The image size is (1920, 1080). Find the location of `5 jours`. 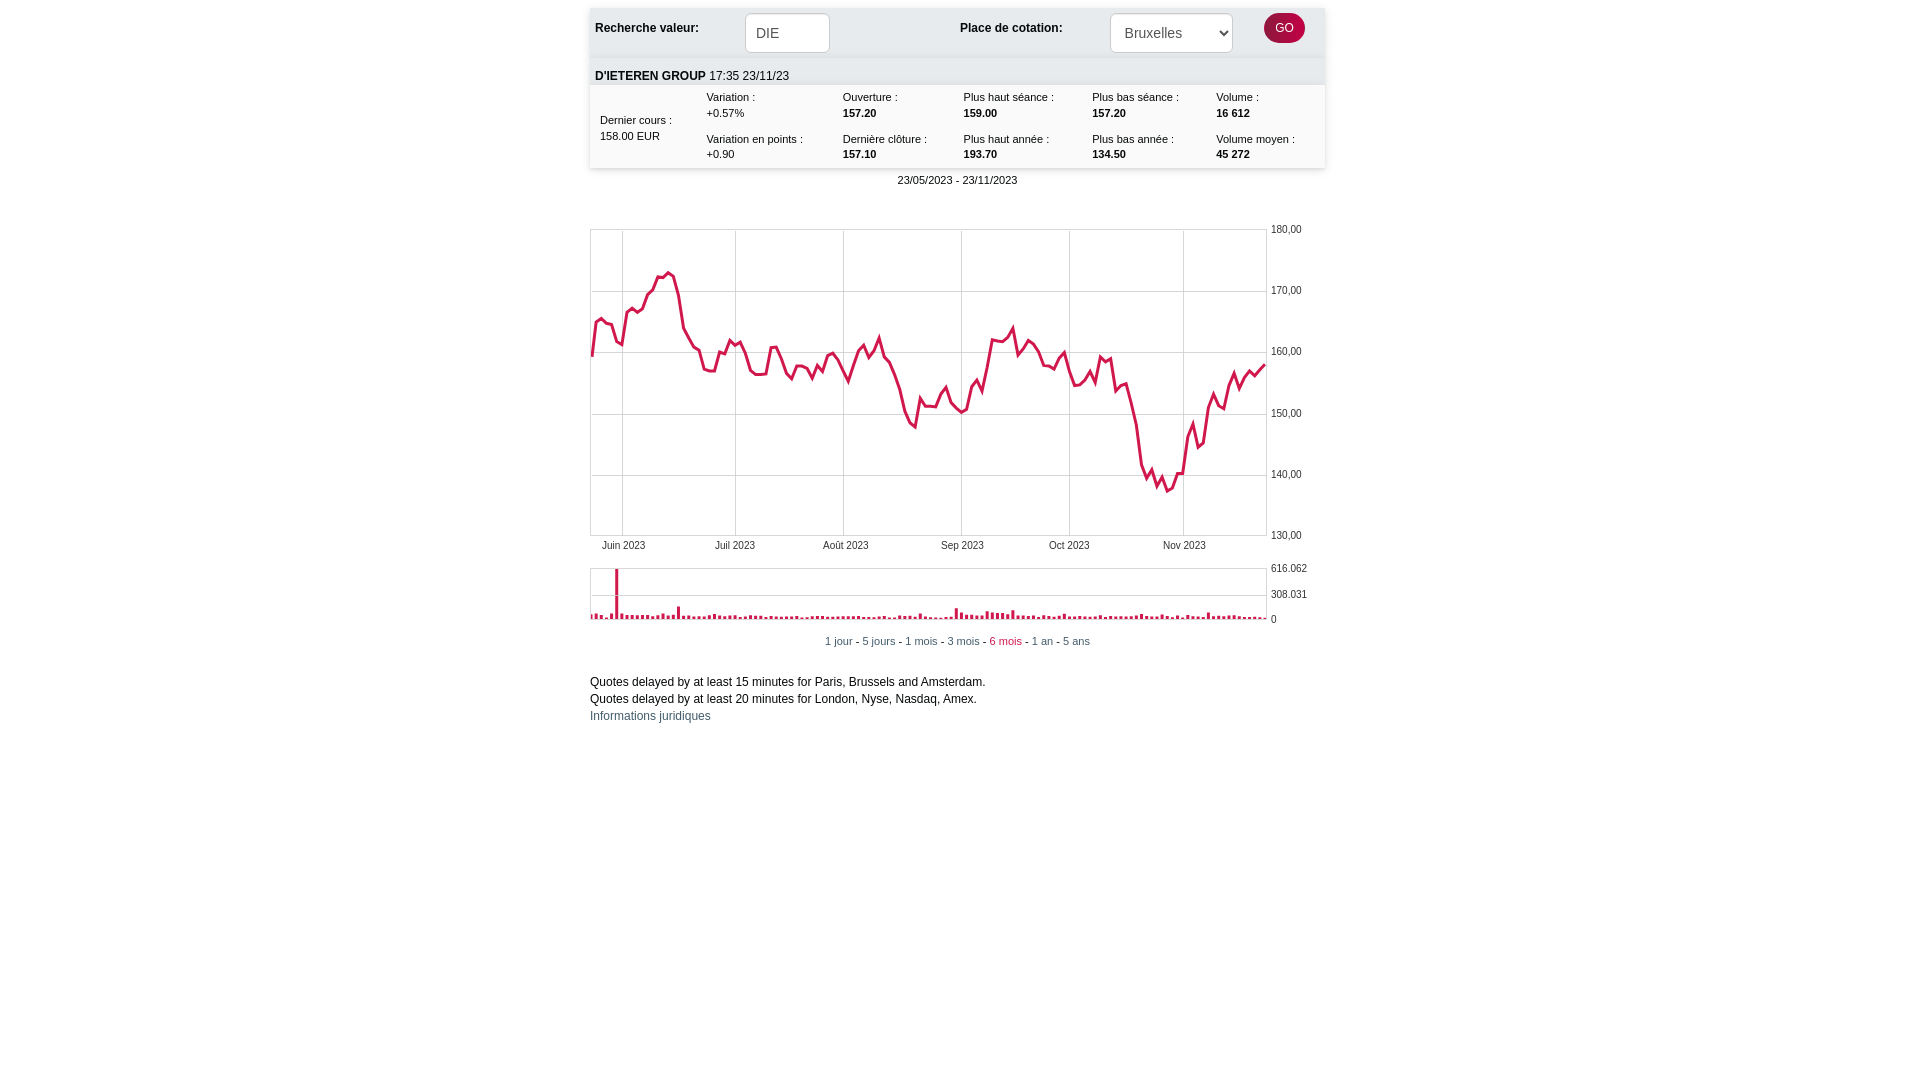

5 jours is located at coordinates (878, 640).